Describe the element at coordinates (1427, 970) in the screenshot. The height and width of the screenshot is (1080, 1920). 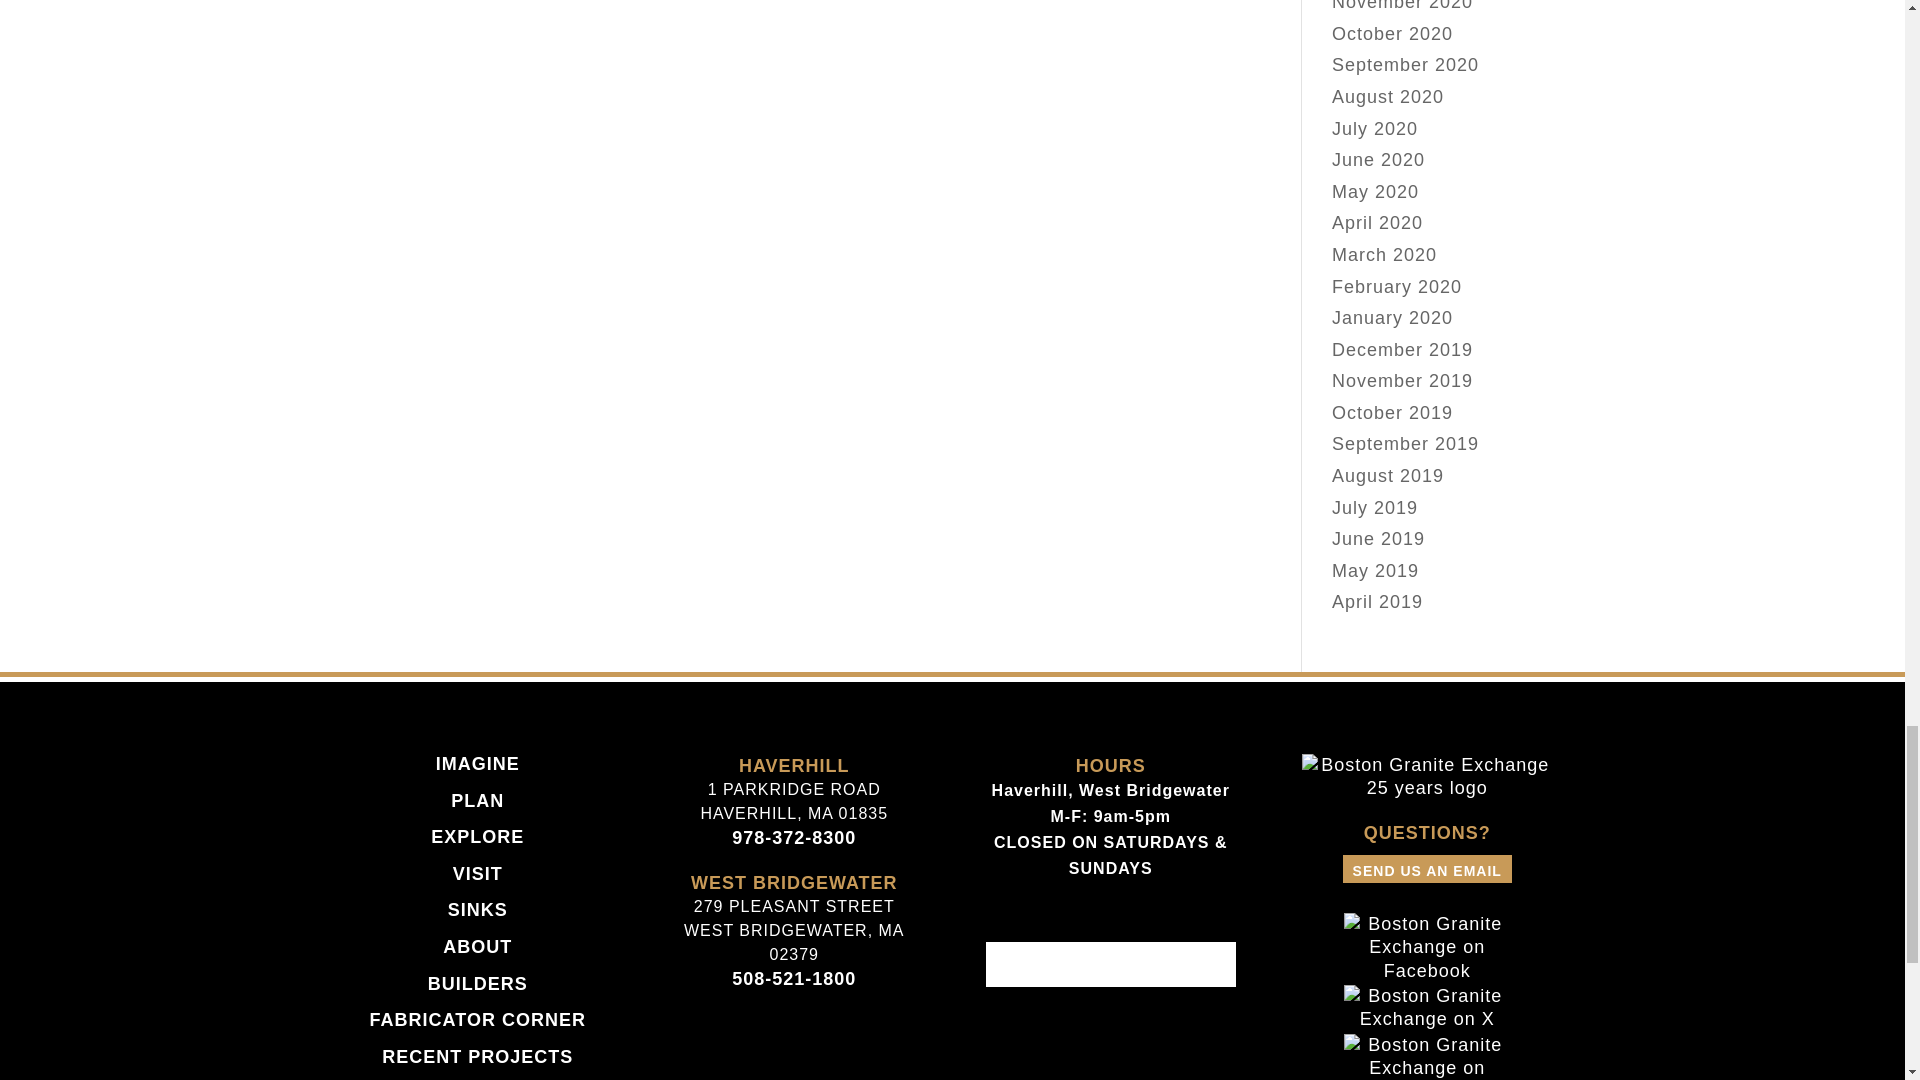
I see `Boston Granite Exchange on Facebook` at that location.